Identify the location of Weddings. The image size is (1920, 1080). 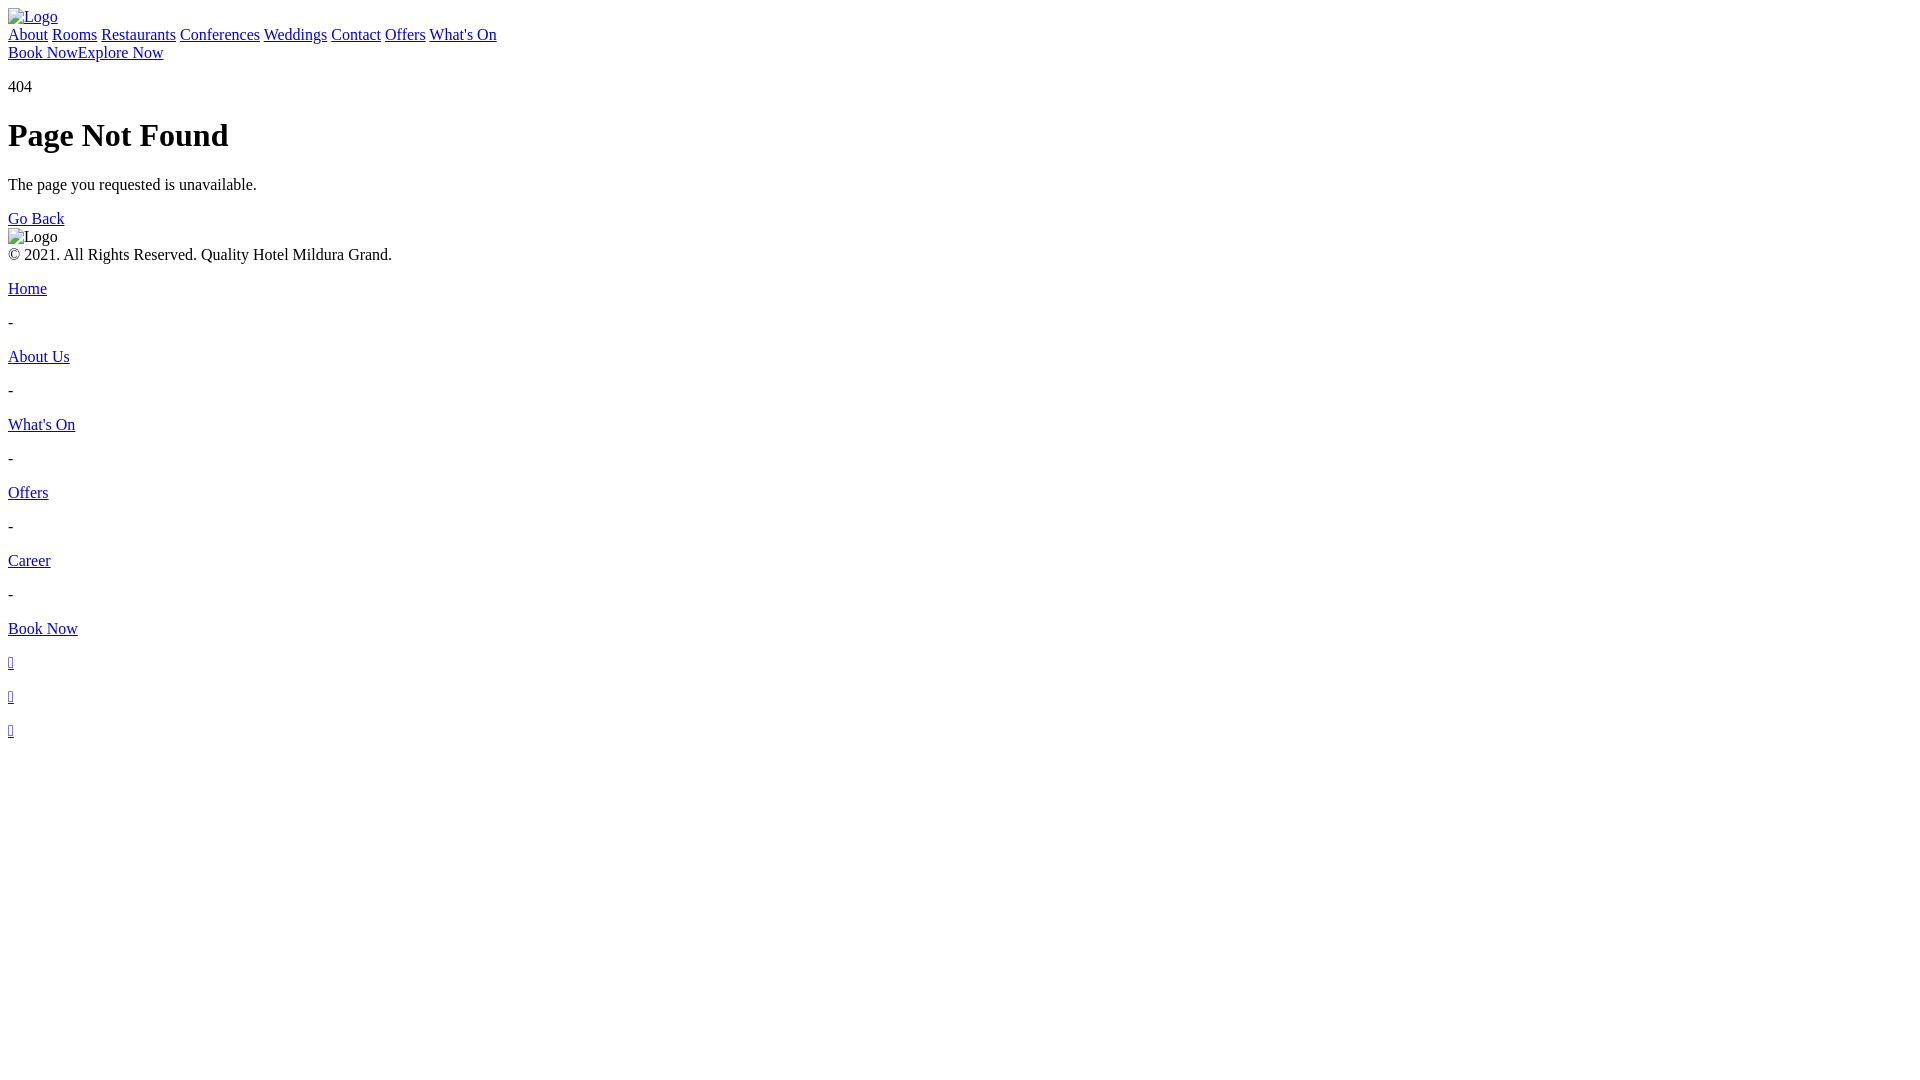
(296, 34).